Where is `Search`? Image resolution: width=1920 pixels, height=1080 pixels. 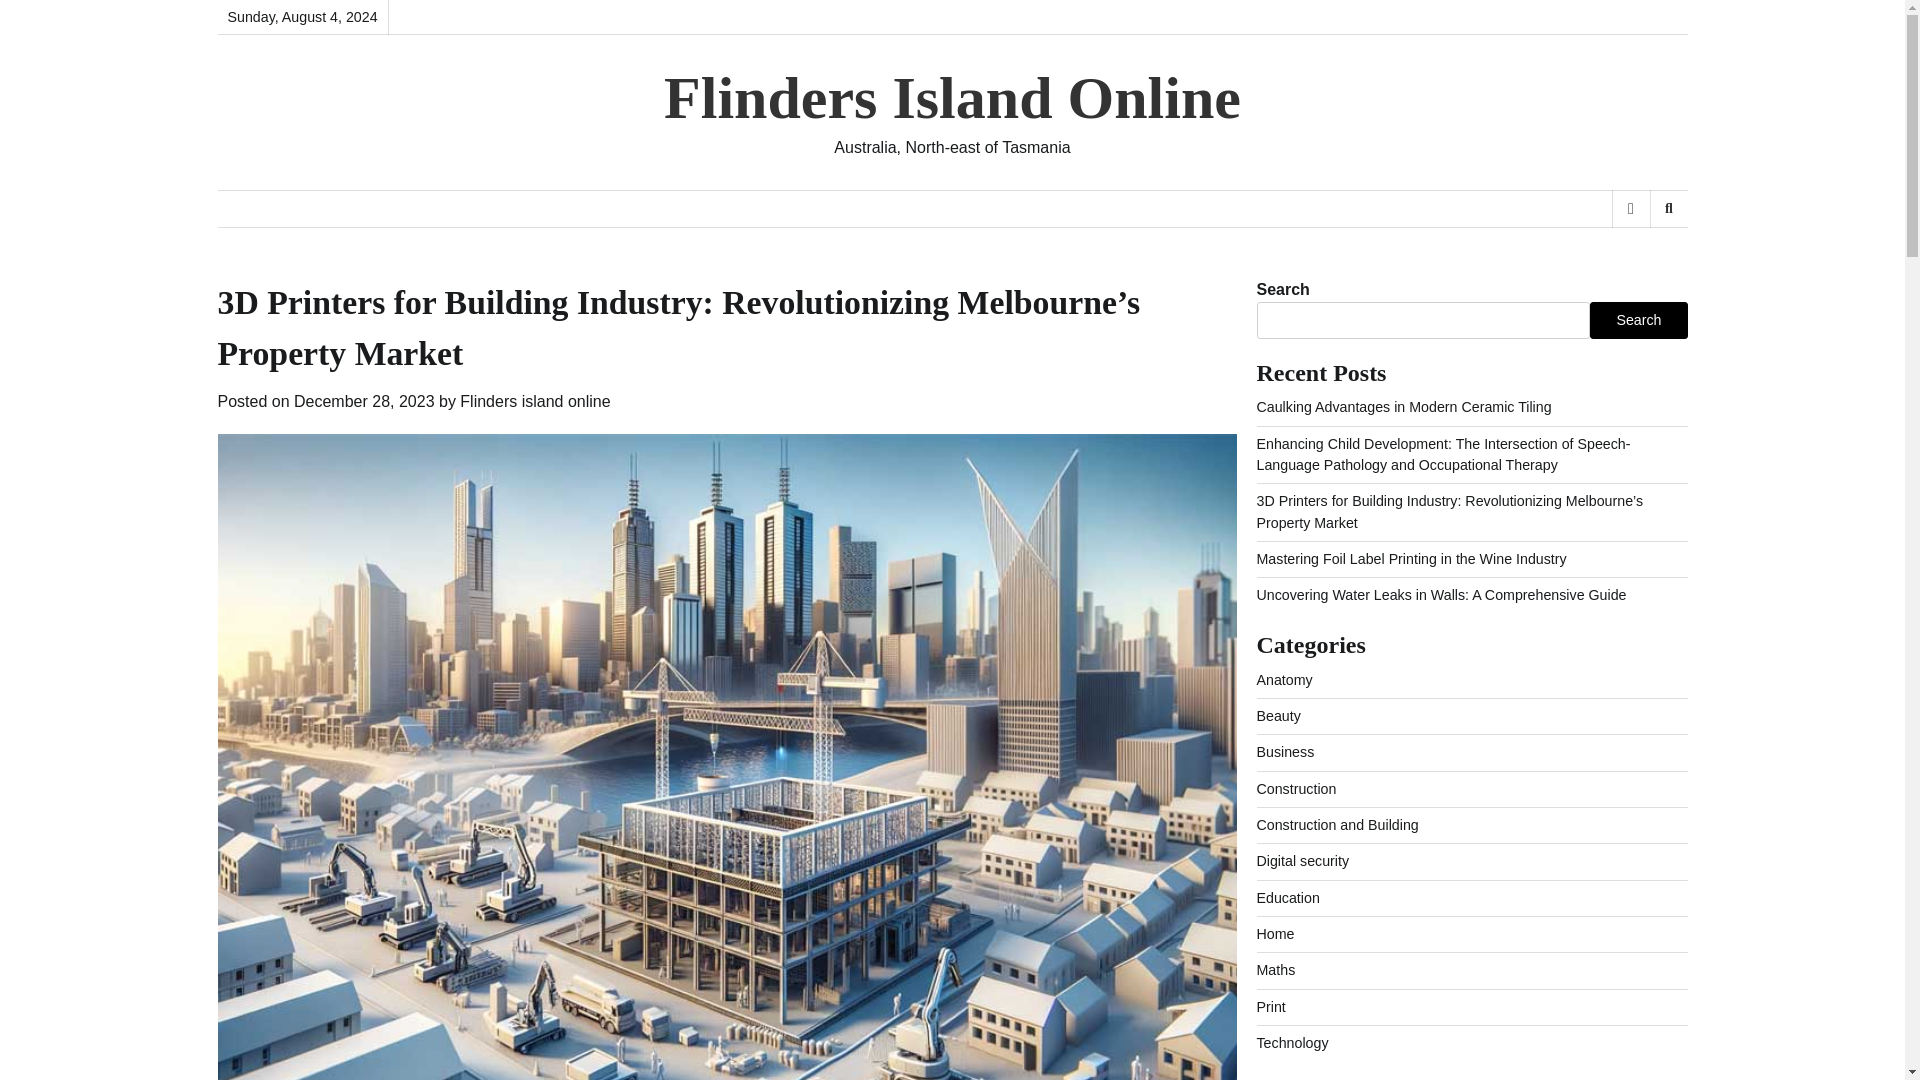 Search is located at coordinates (1668, 208).